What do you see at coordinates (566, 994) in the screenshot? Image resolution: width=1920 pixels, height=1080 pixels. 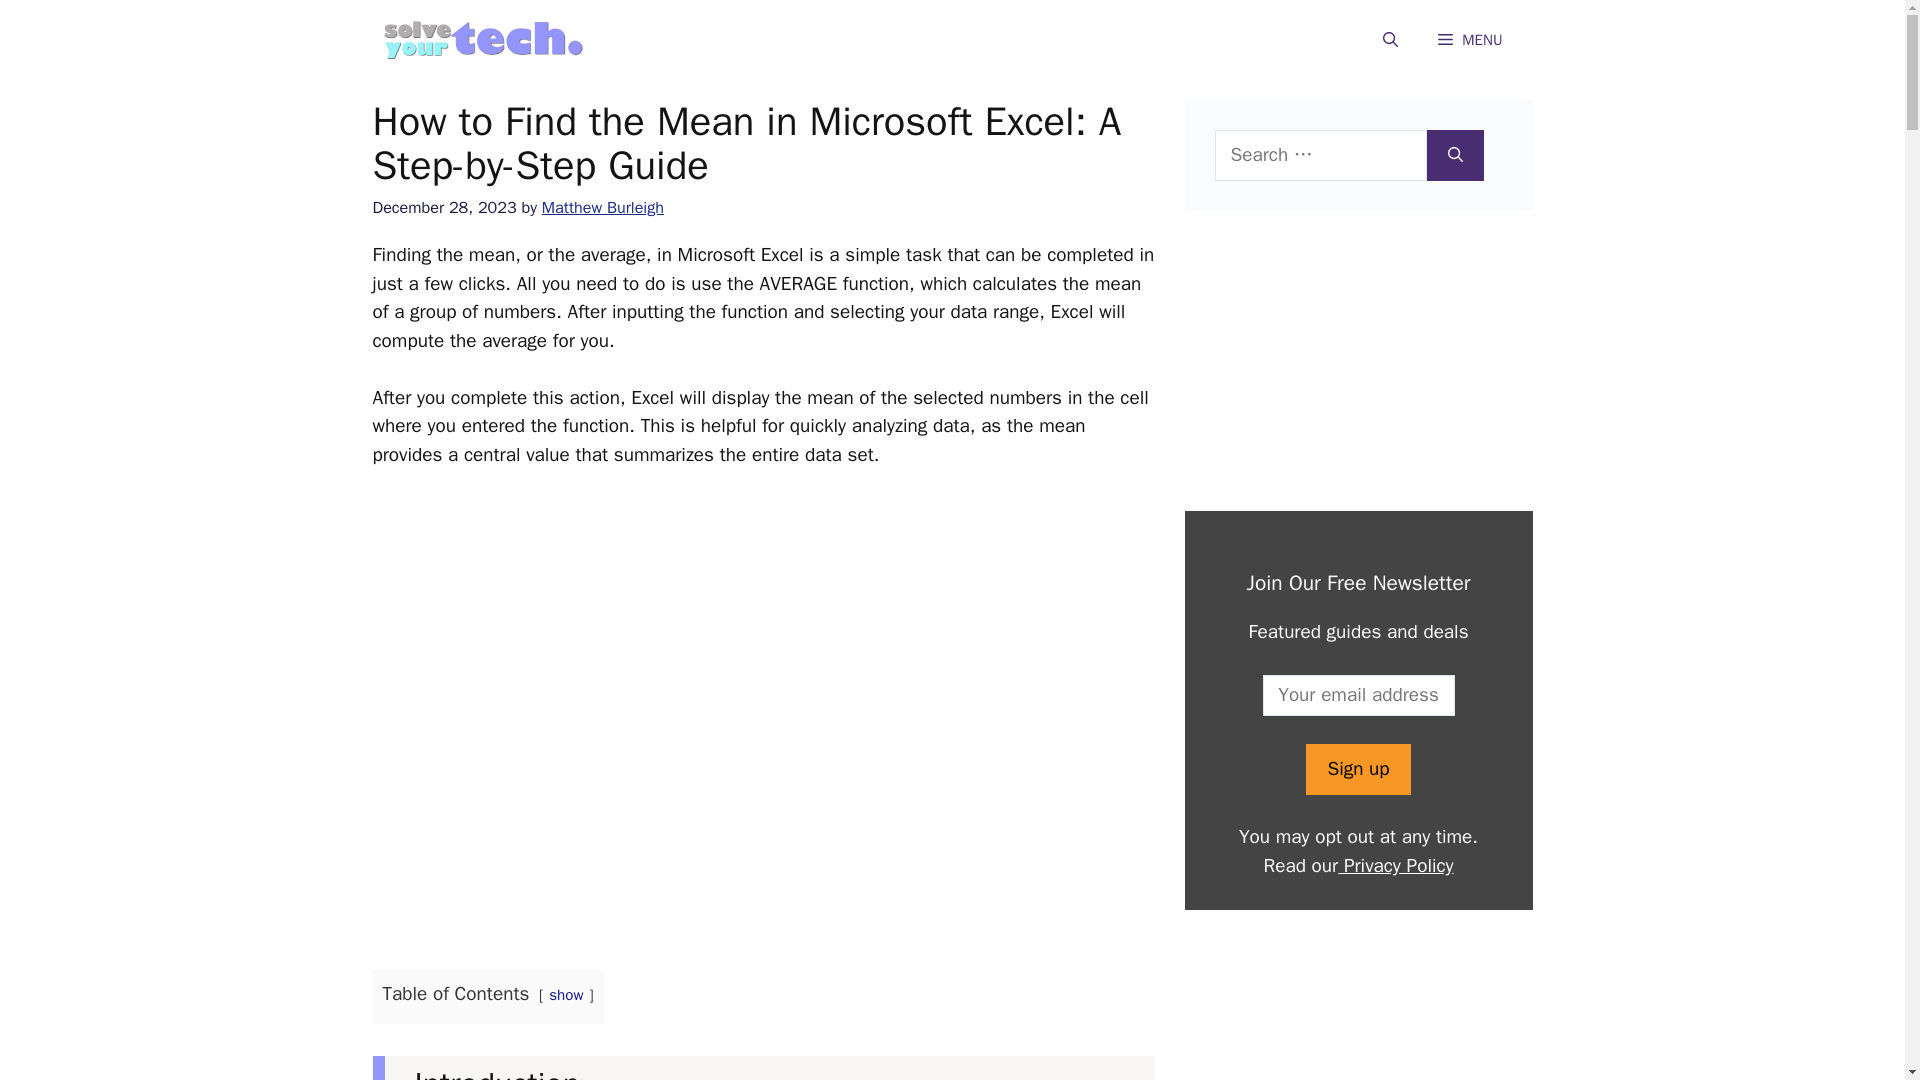 I see `show` at bounding box center [566, 994].